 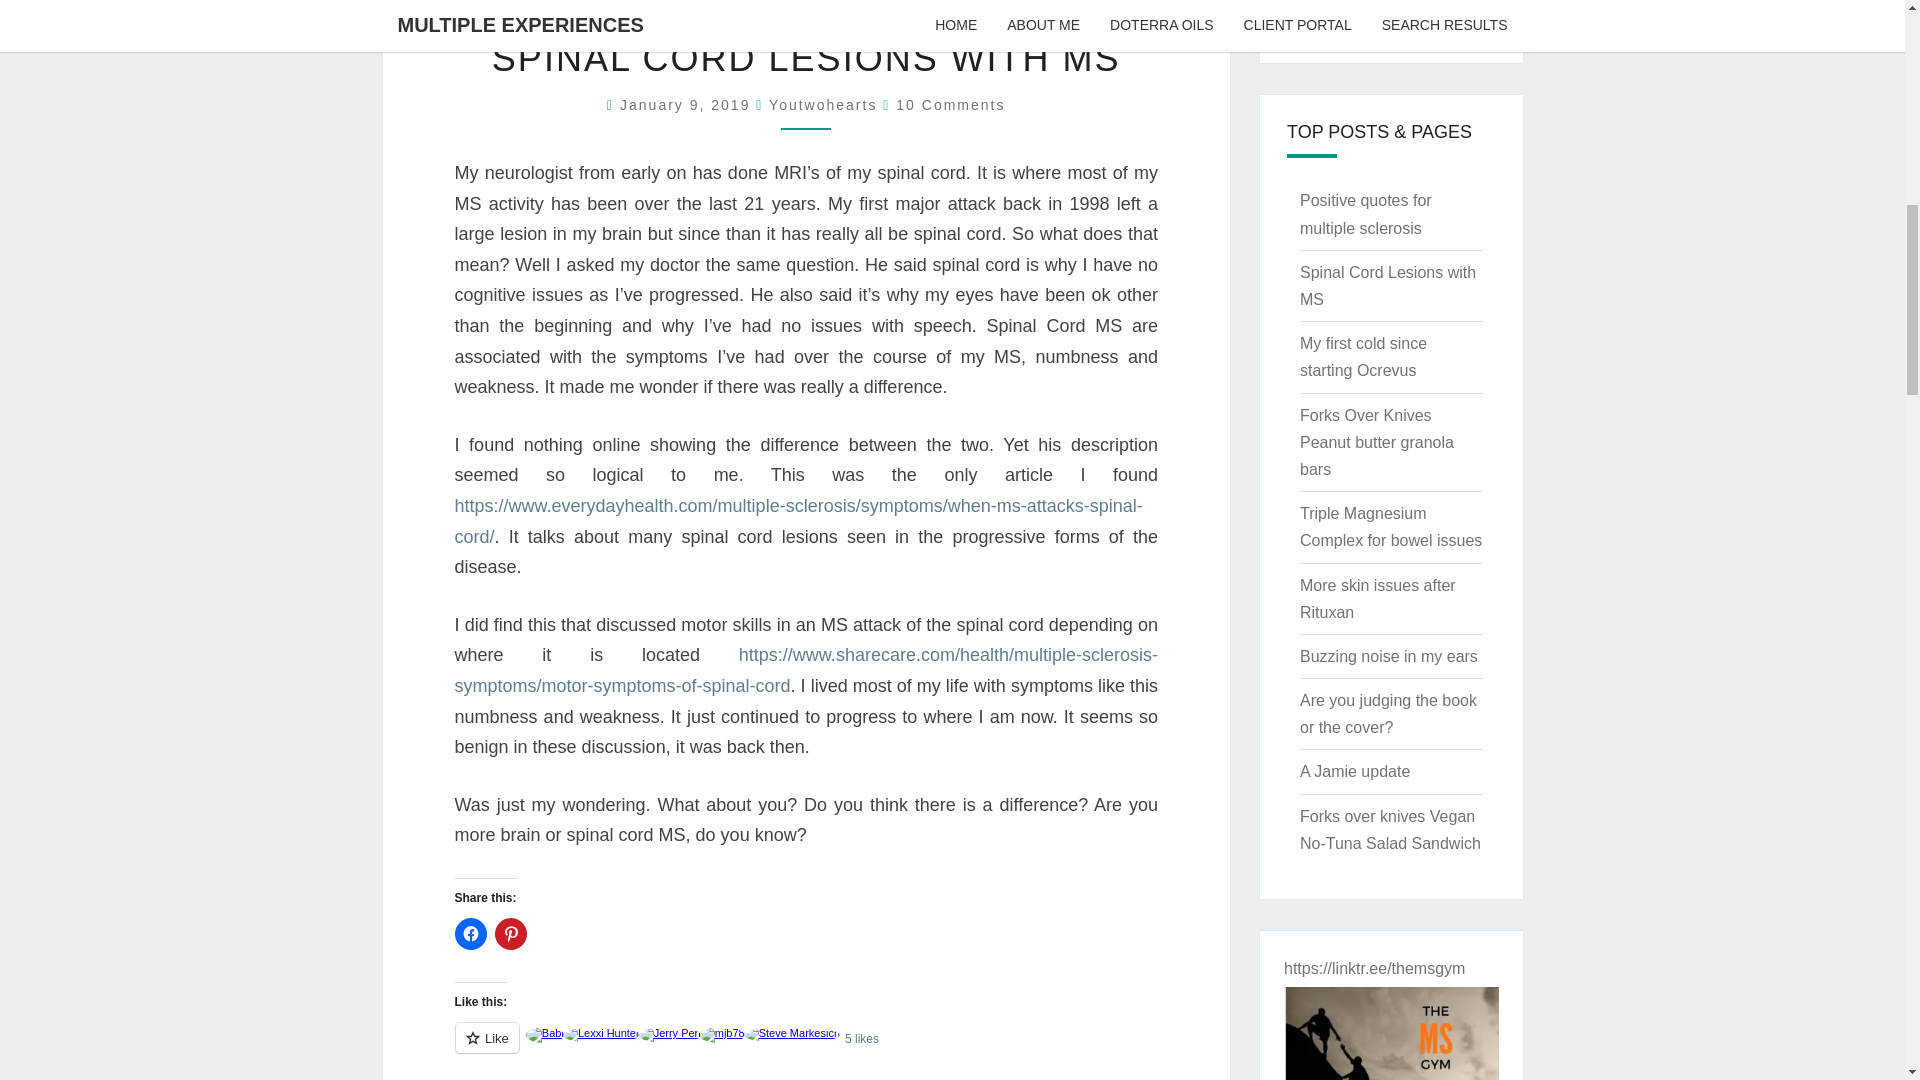 I want to click on 10 Comments, so click(x=950, y=105).